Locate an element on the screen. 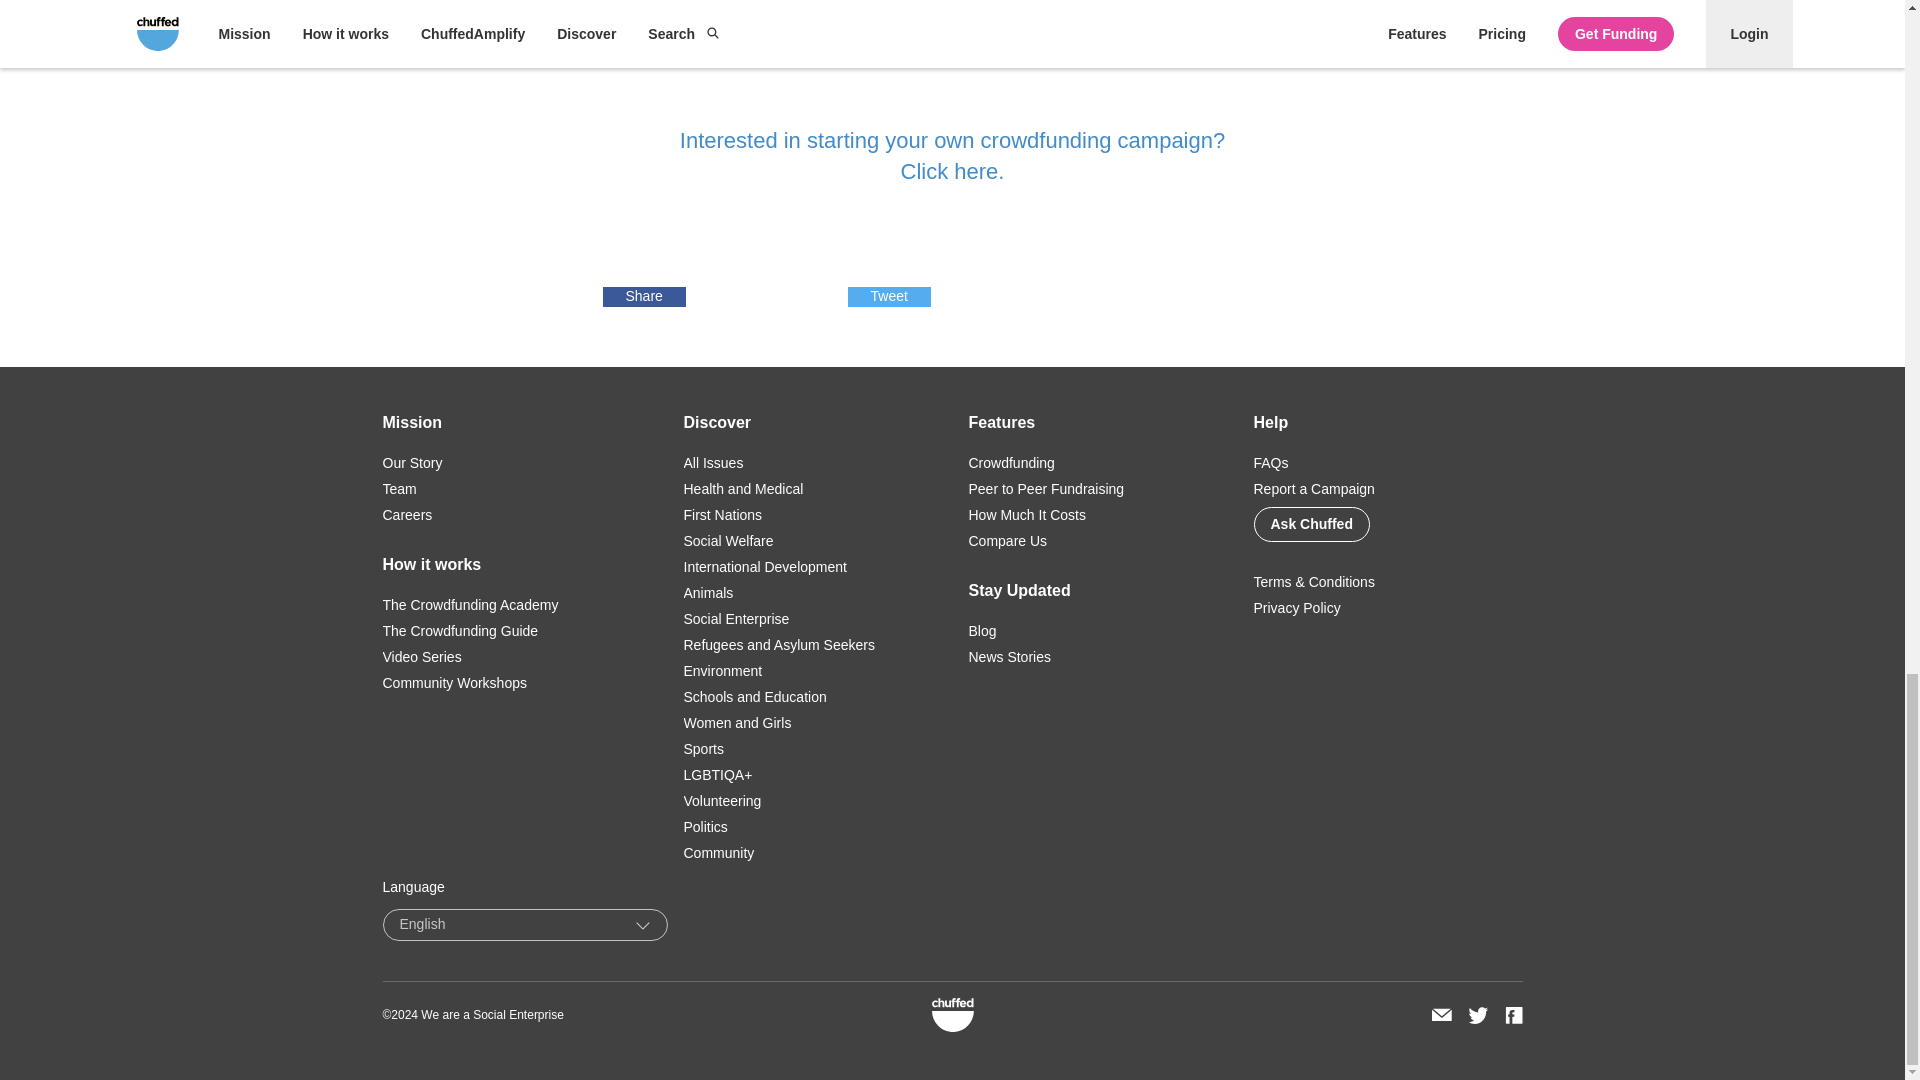  The Crowdfunding Guide is located at coordinates (460, 631).